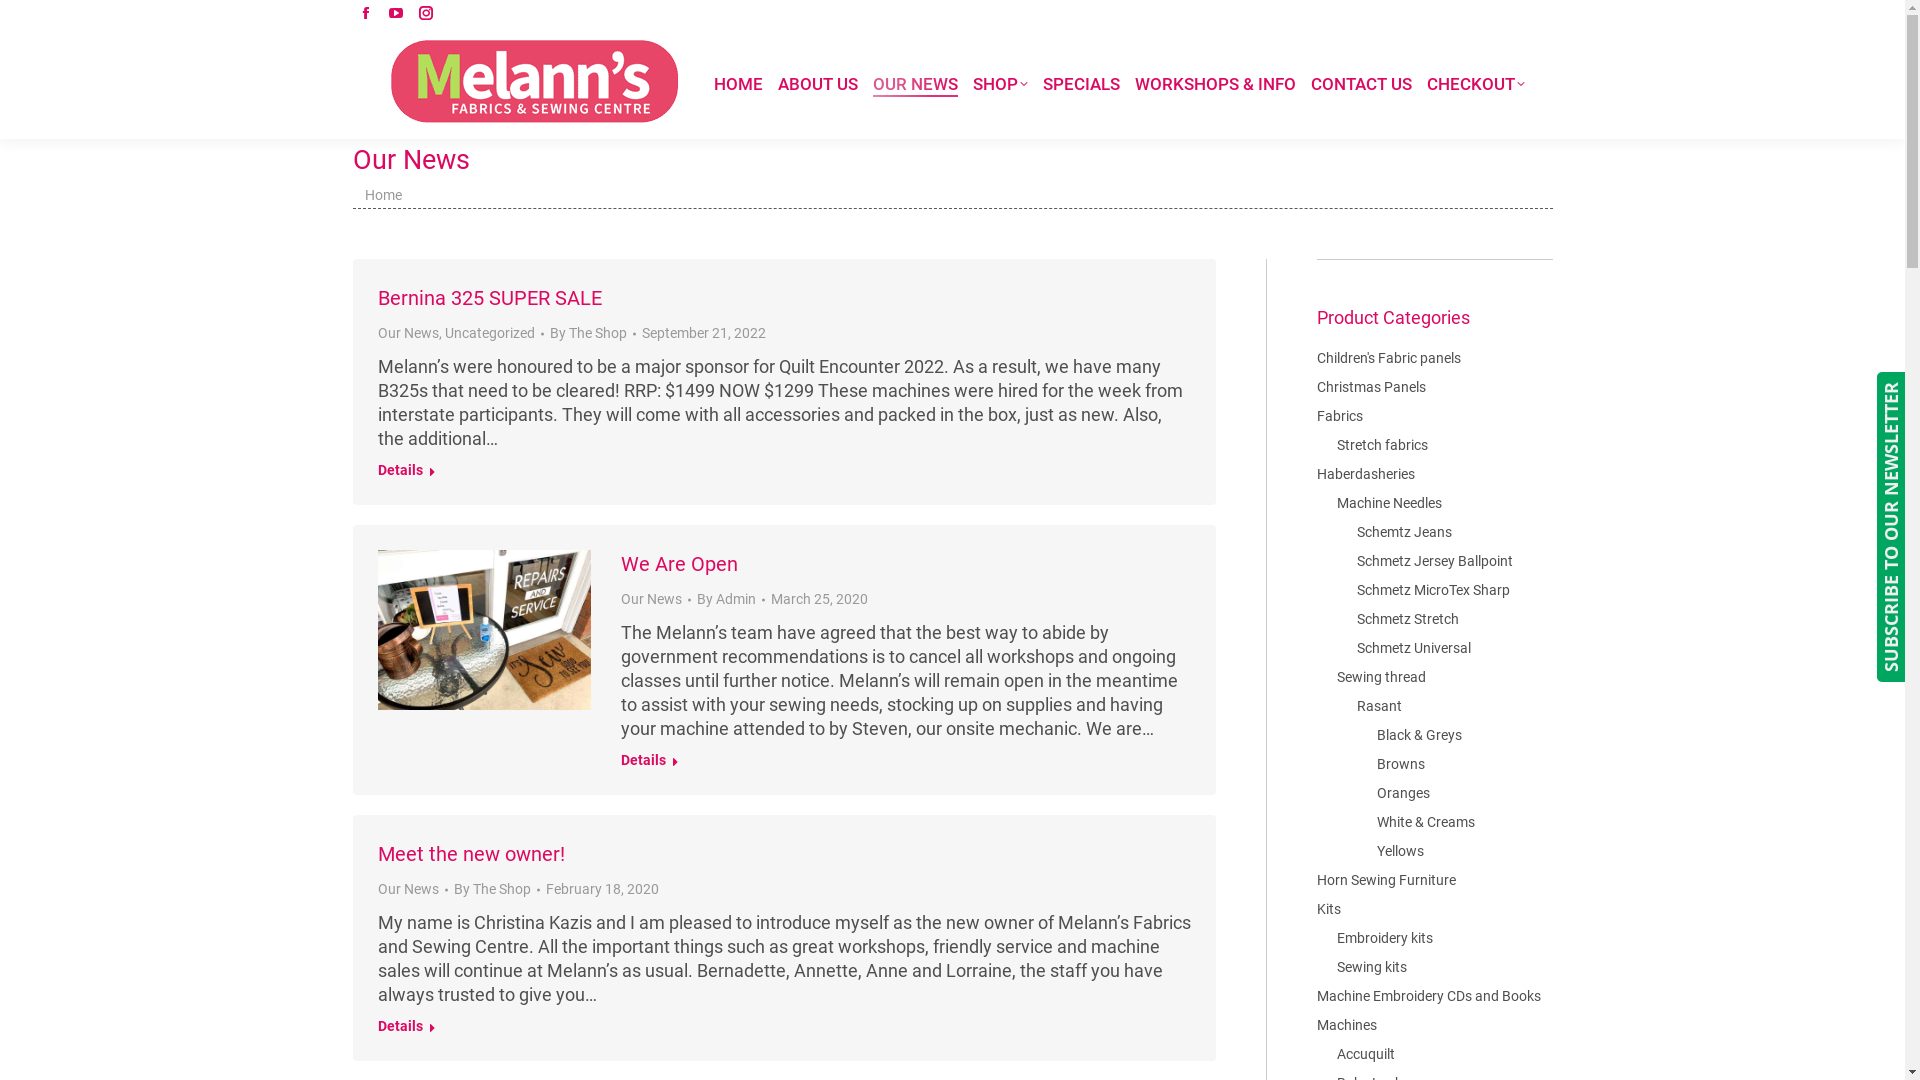  What do you see at coordinates (1328, 909) in the screenshot?
I see `Kits` at bounding box center [1328, 909].